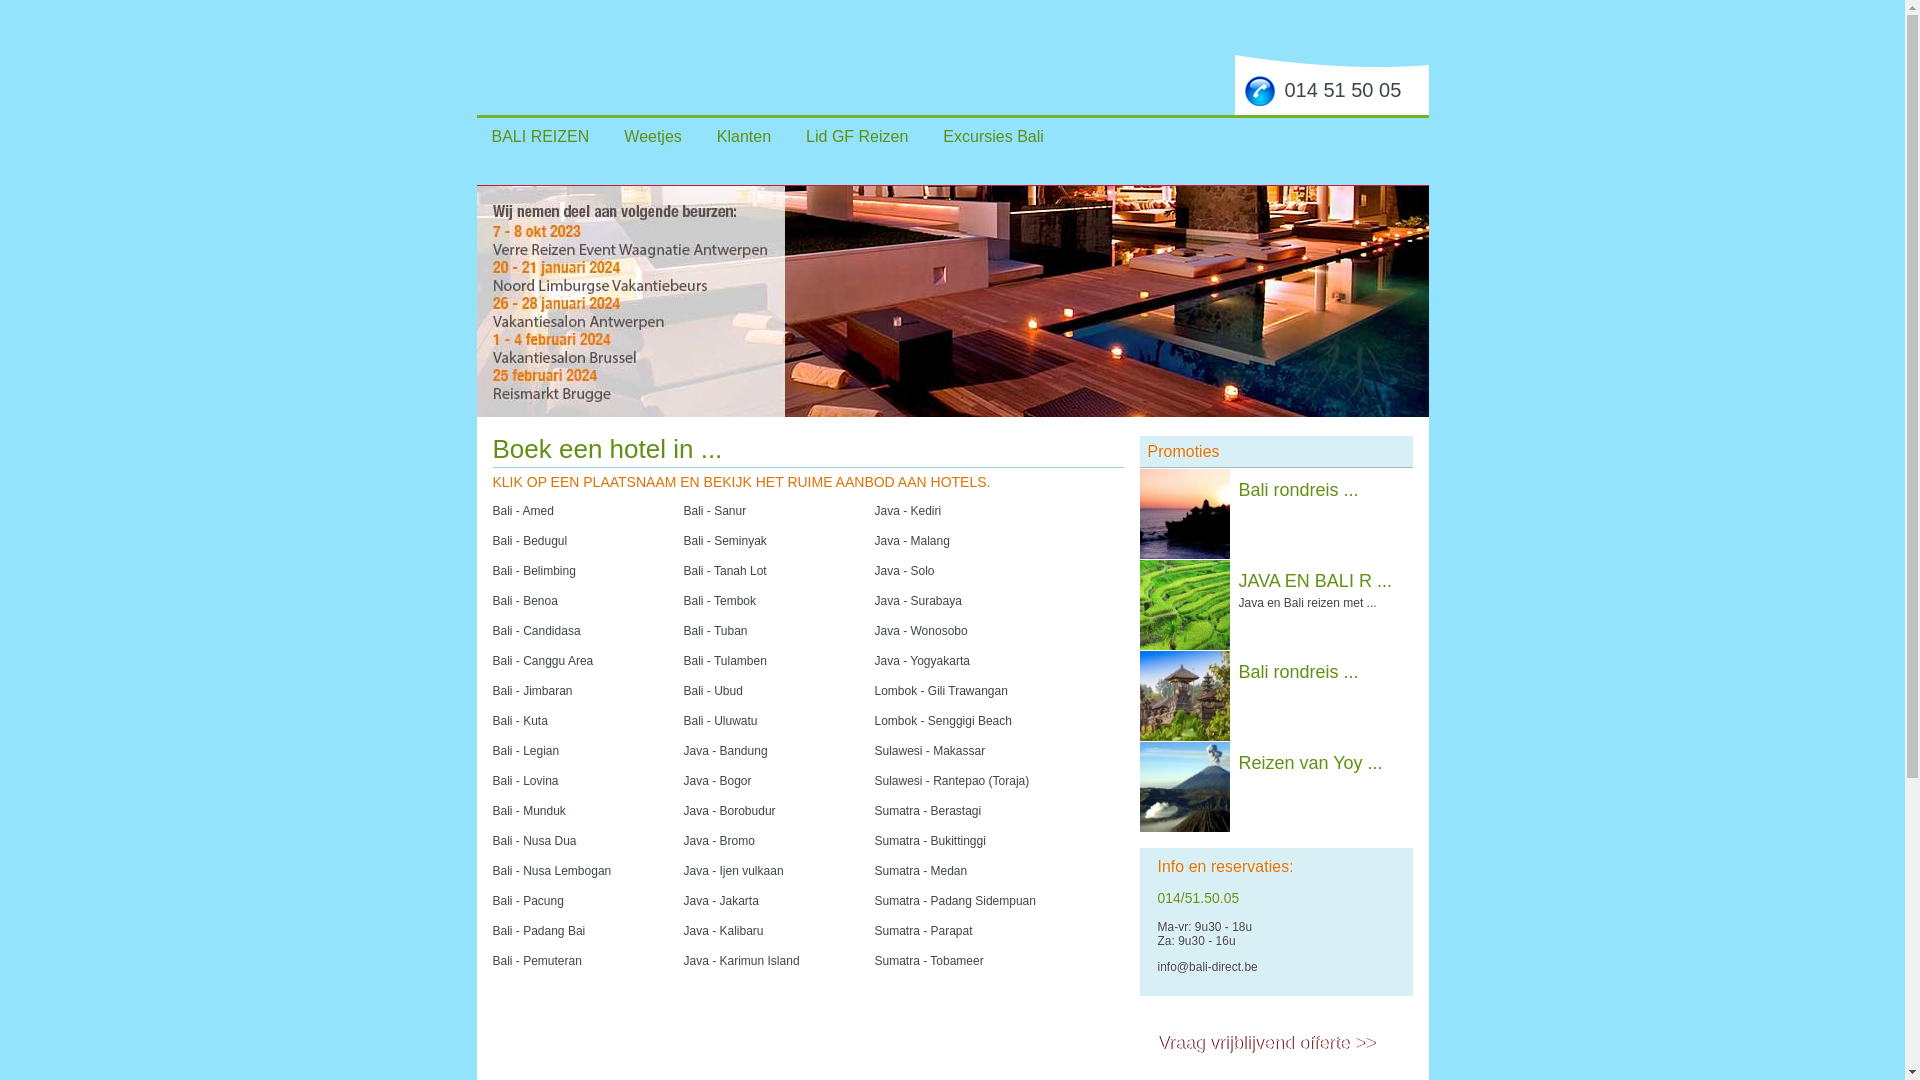  I want to click on Java - Ijen vulkaan, so click(734, 870).